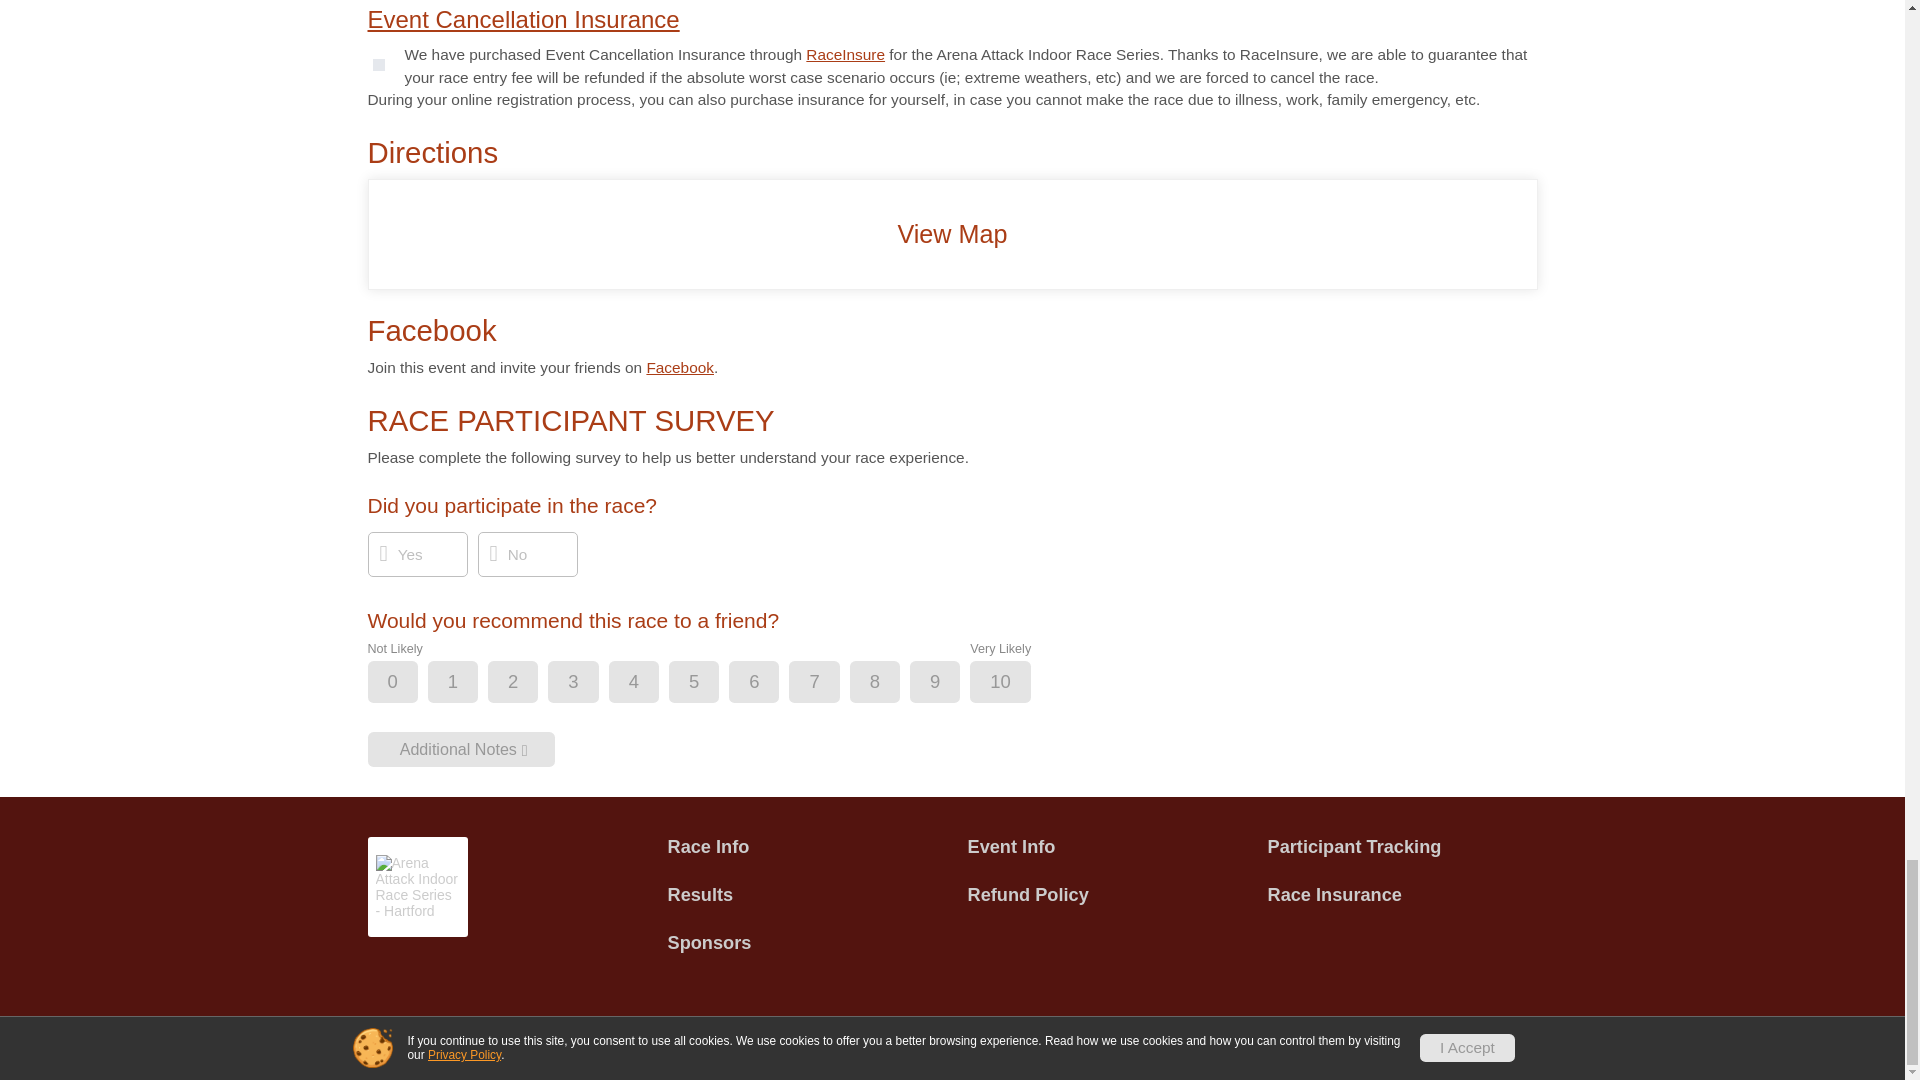 The width and height of the screenshot is (1920, 1080). Describe the element at coordinates (590, 684) in the screenshot. I see `3` at that location.